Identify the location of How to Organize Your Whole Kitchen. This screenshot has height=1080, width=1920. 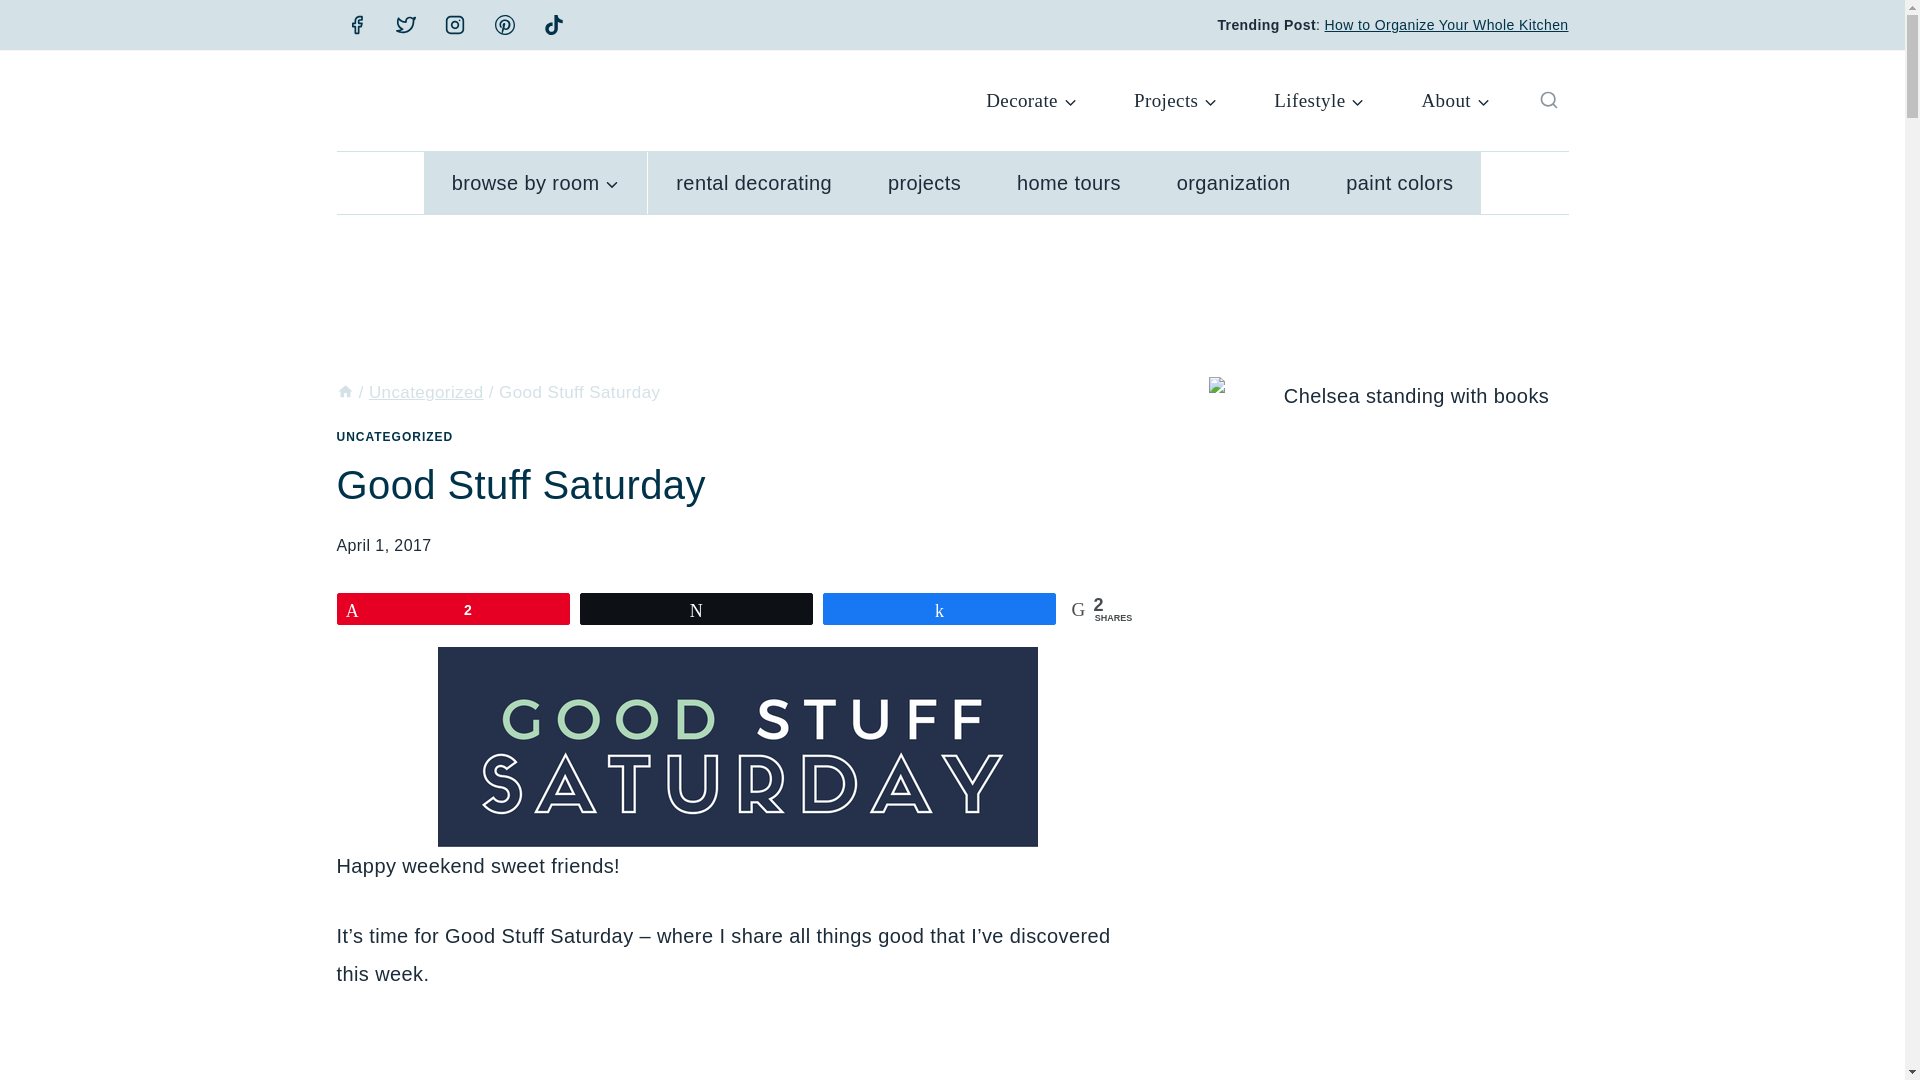
(1446, 25).